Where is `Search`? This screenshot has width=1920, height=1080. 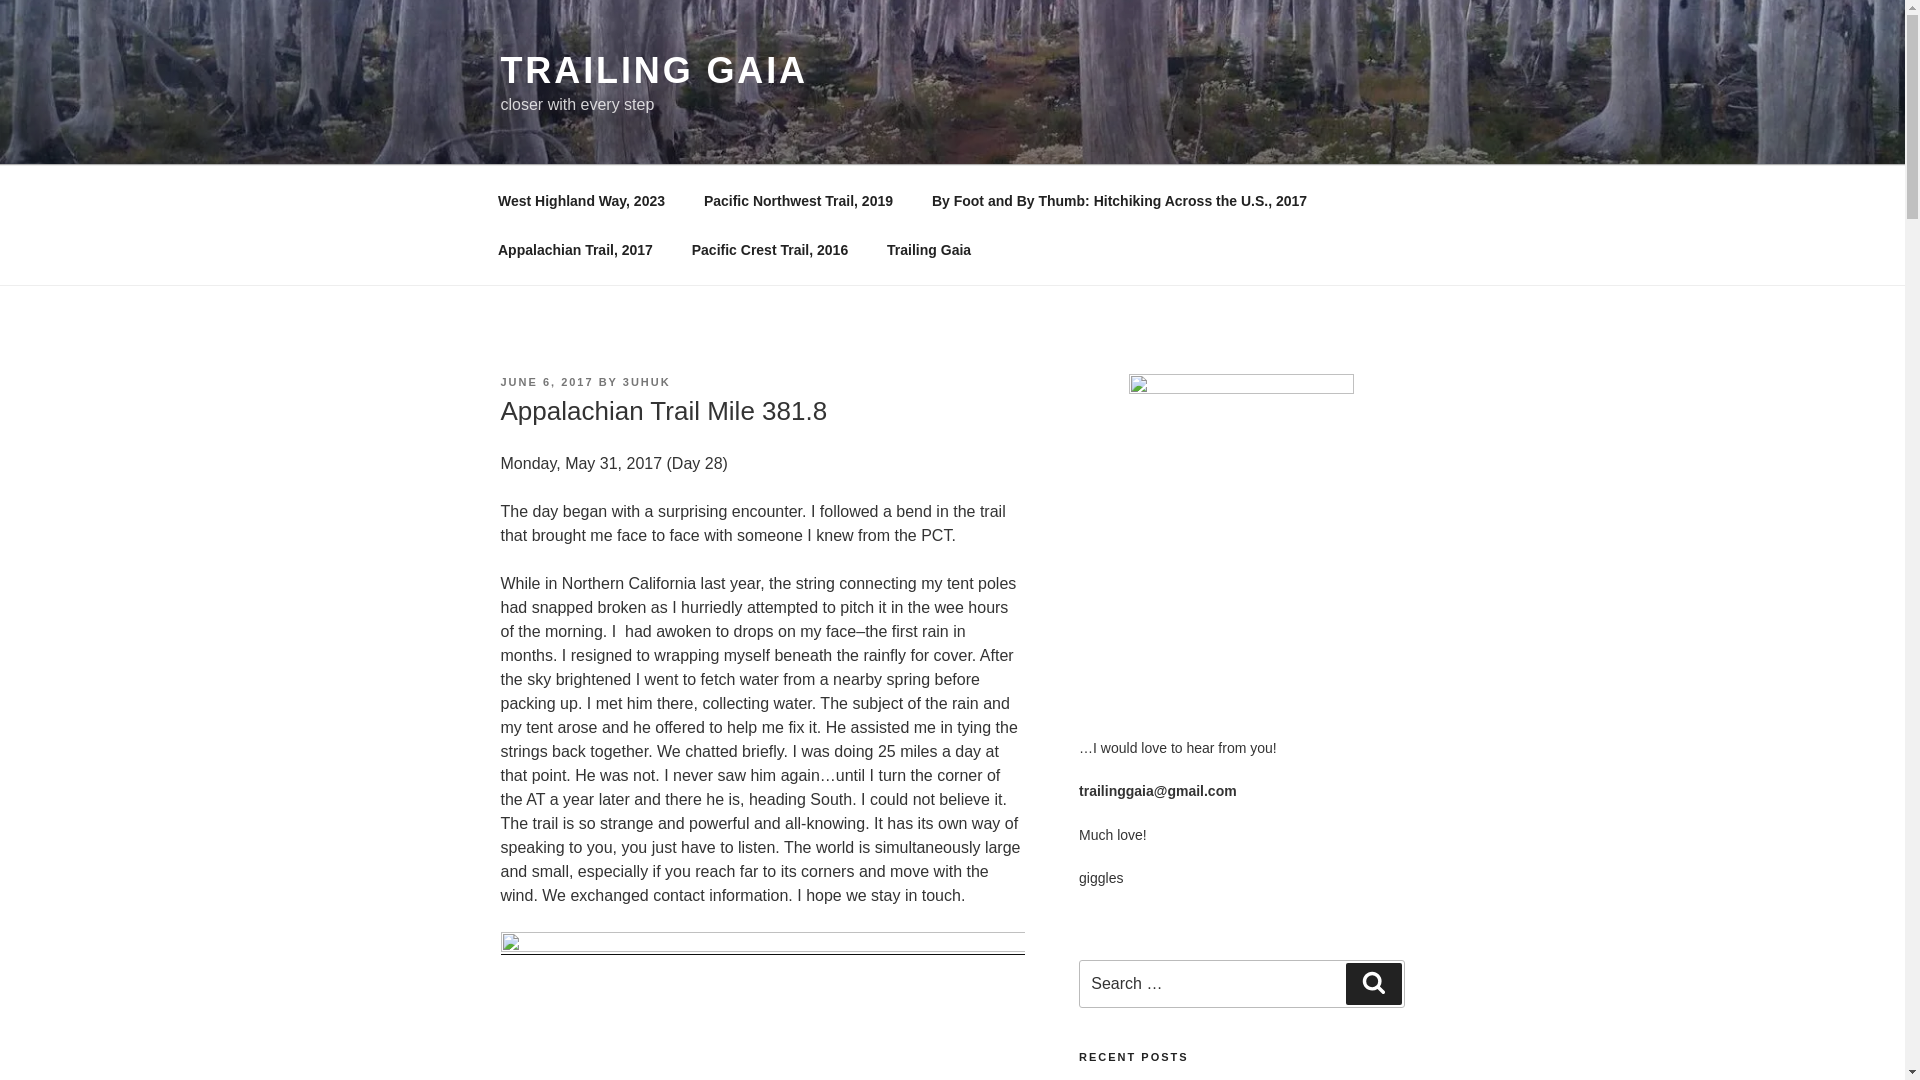 Search is located at coordinates (1373, 984).